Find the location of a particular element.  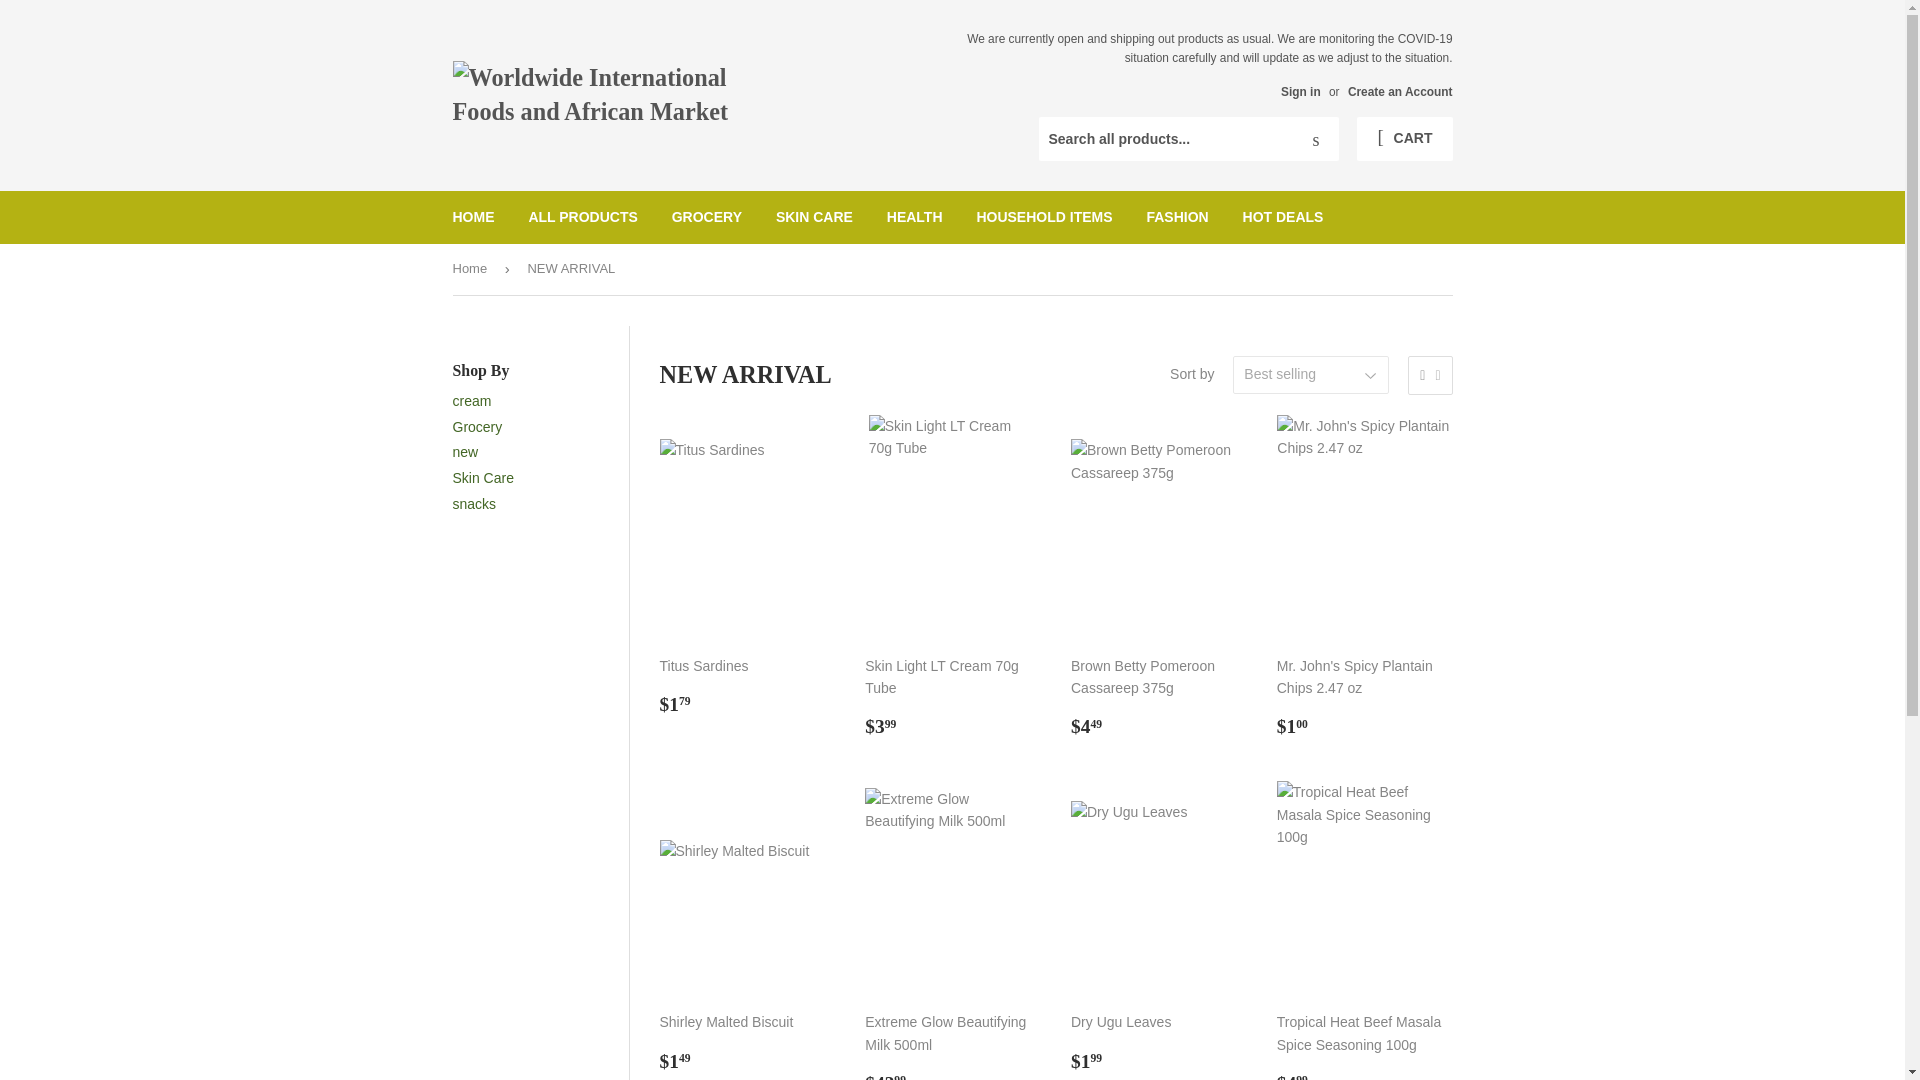

Show products matching tag Skin Care is located at coordinates (482, 478).